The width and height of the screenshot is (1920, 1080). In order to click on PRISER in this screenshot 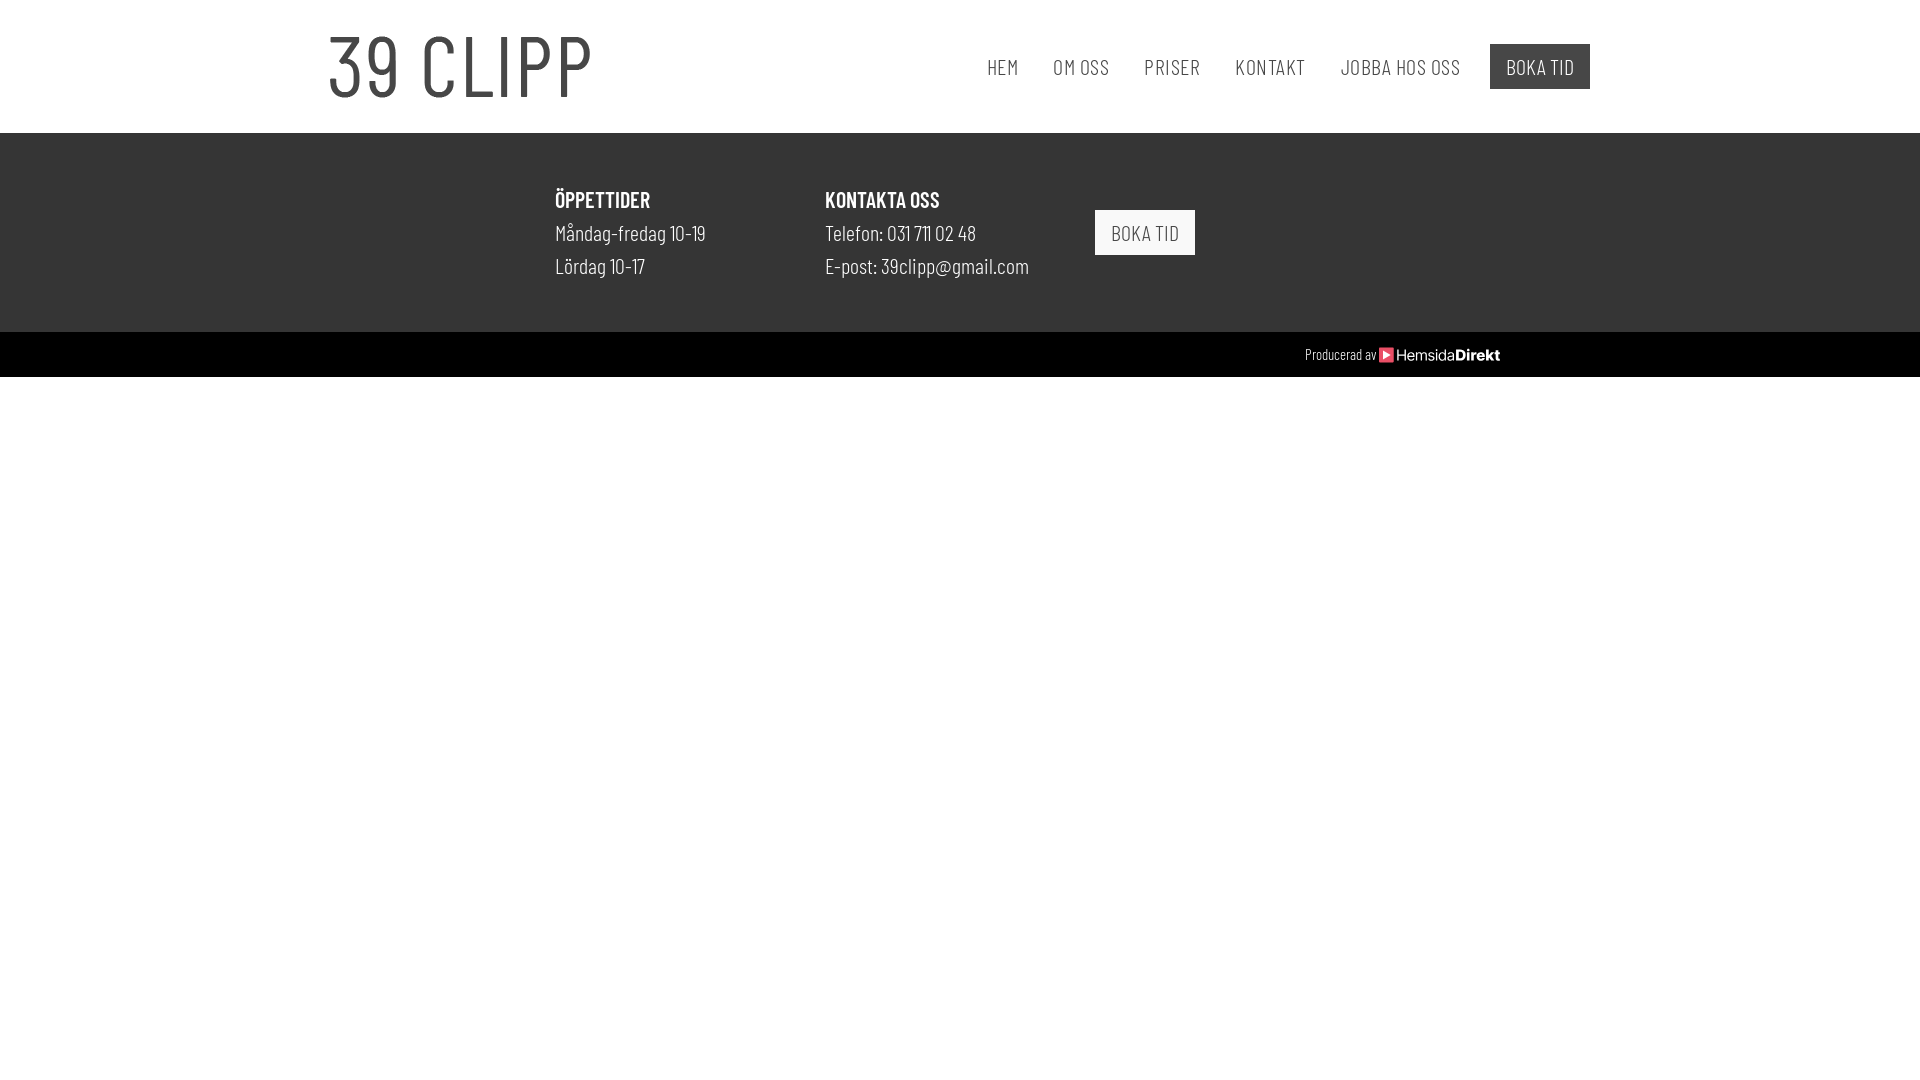, I will do `click(1154, 66)`.